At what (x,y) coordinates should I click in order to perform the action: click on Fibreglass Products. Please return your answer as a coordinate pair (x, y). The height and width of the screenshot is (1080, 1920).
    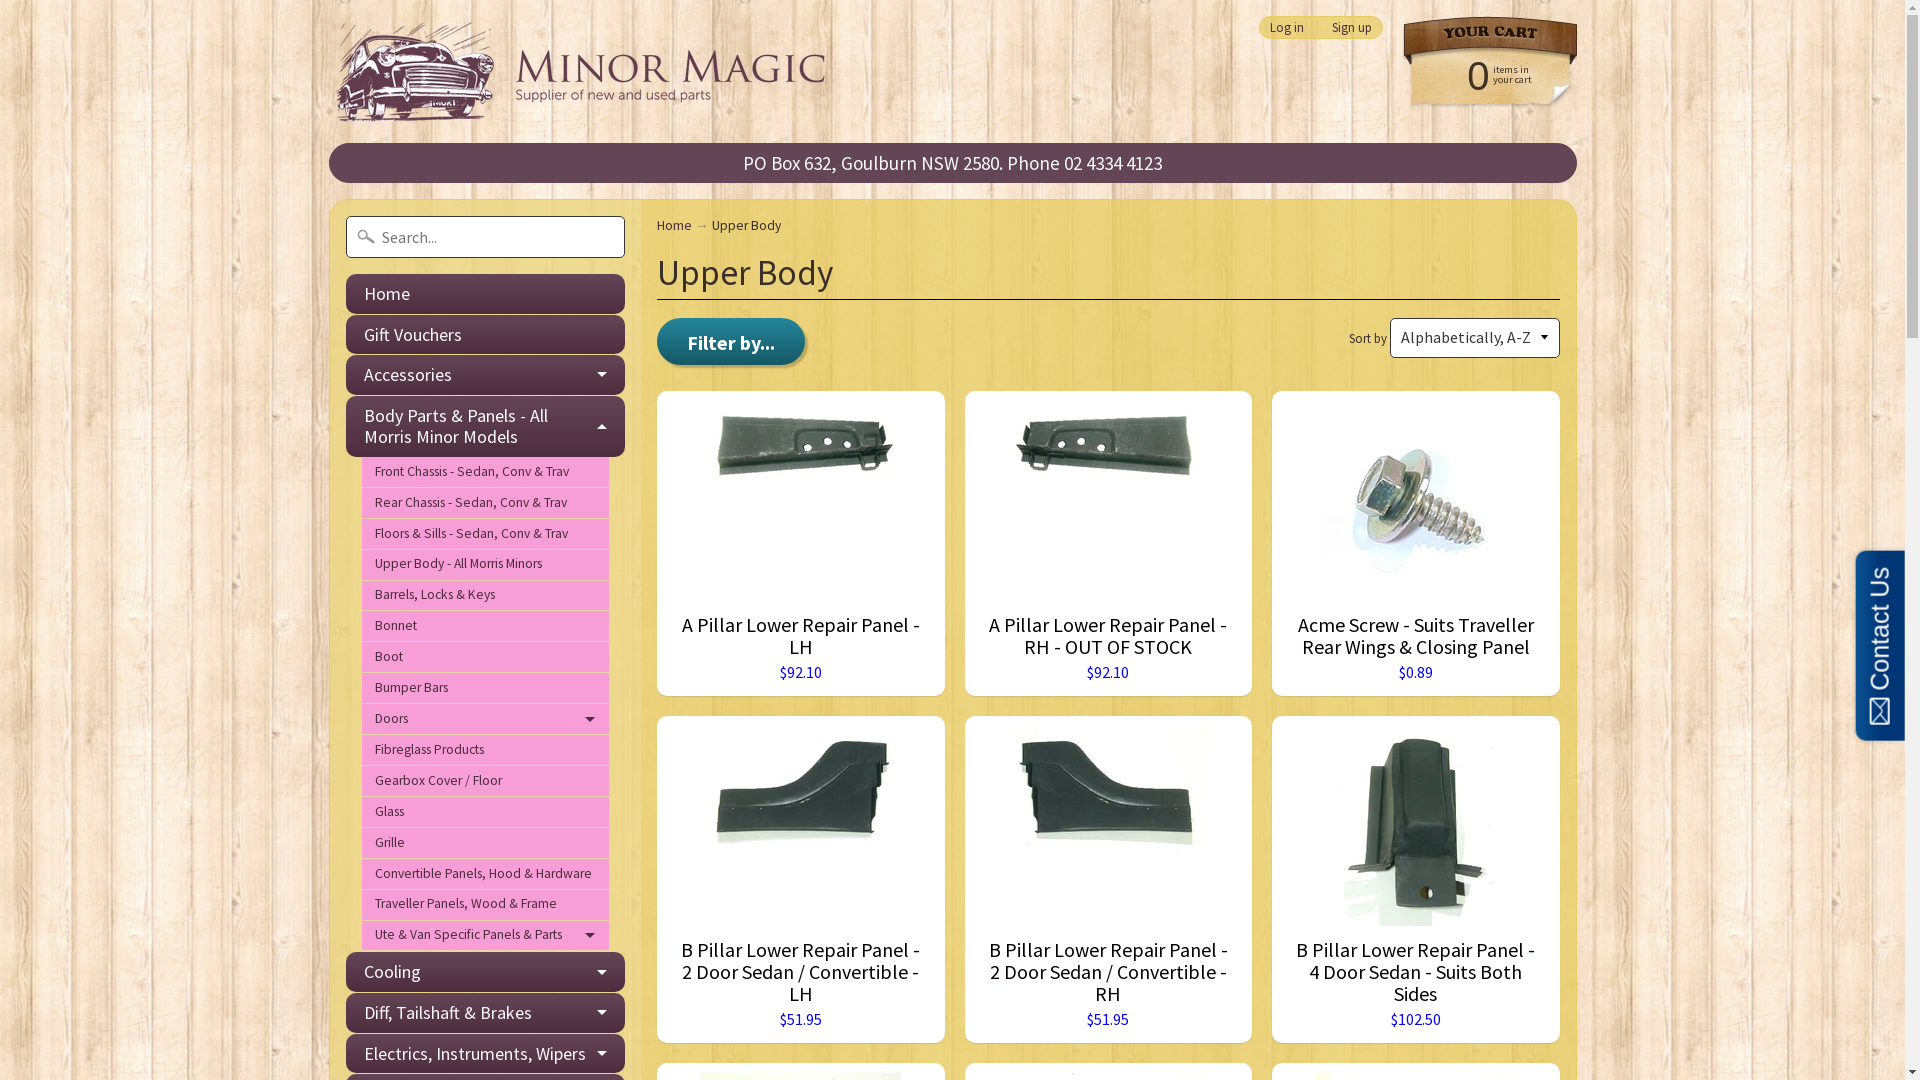
    Looking at the image, I should click on (486, 750).